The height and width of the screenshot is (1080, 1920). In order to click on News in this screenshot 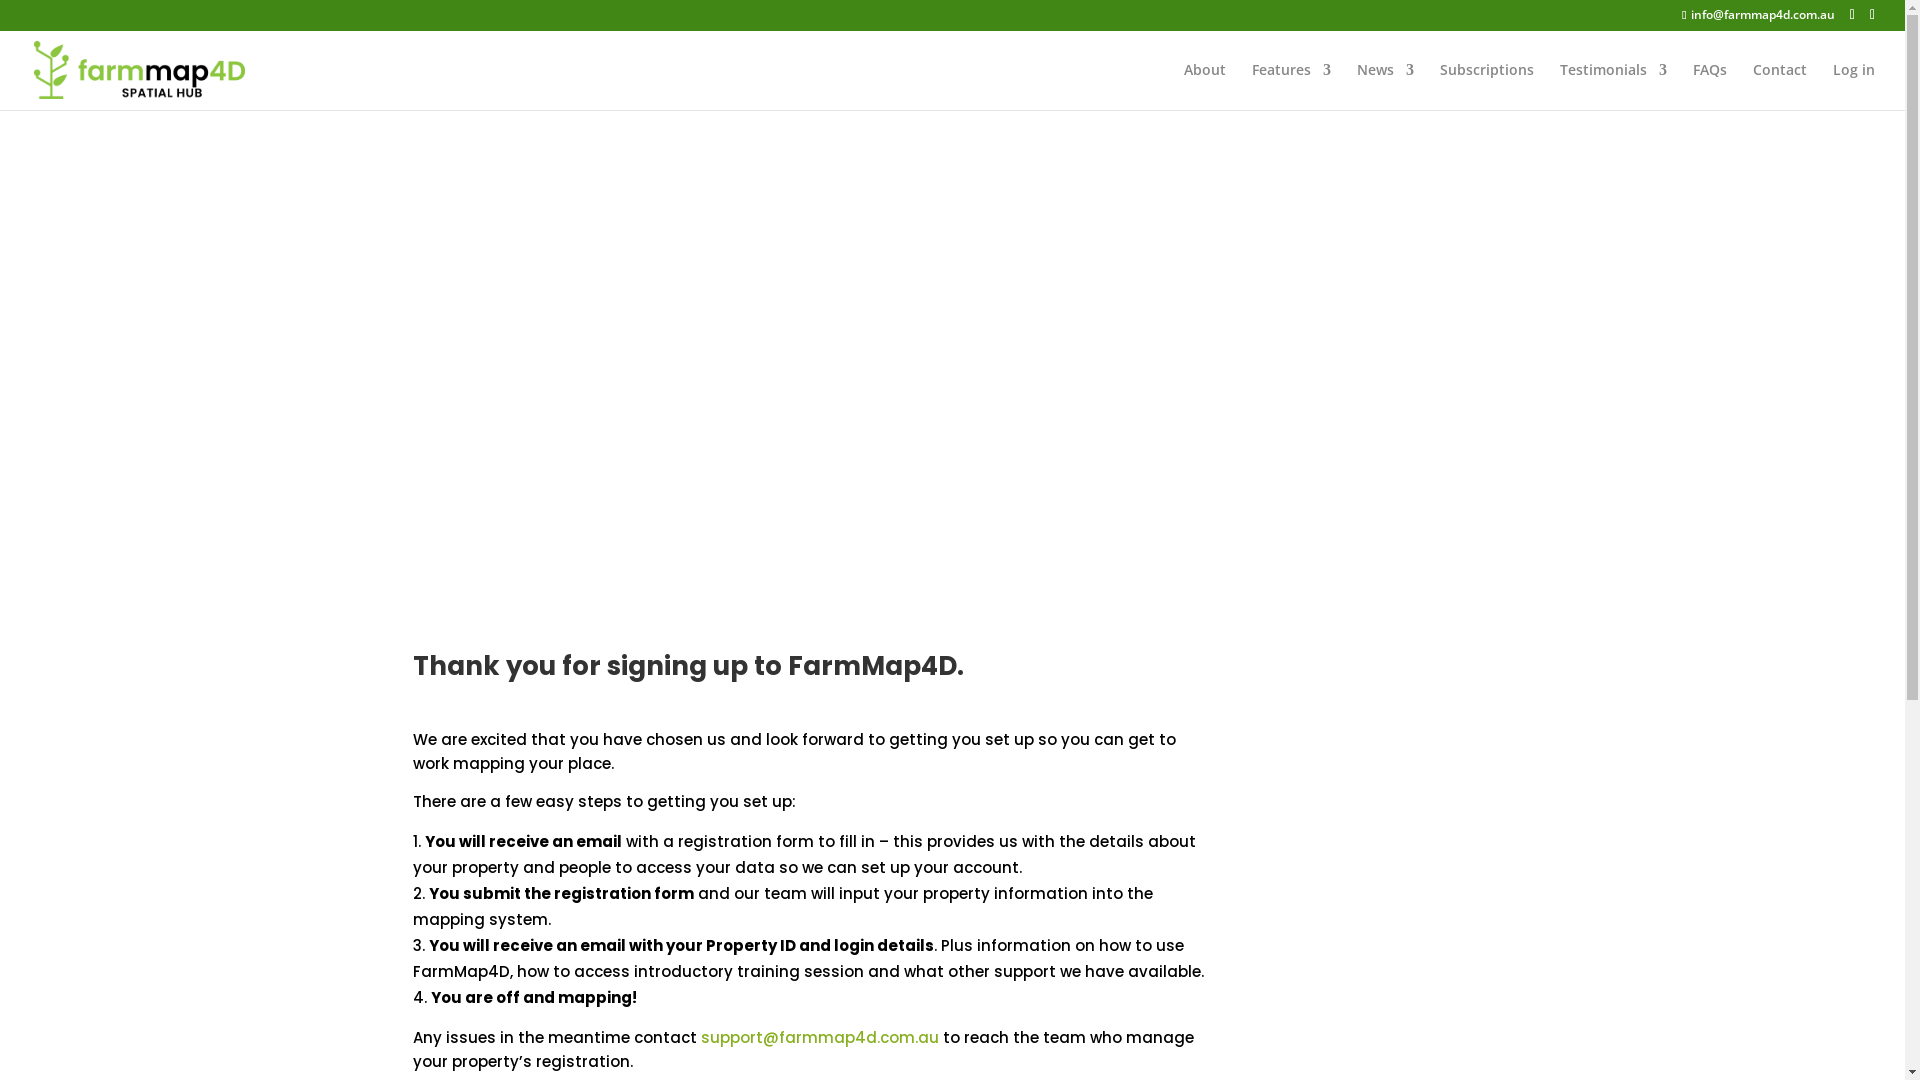, I will do `click(1386, 86)`.